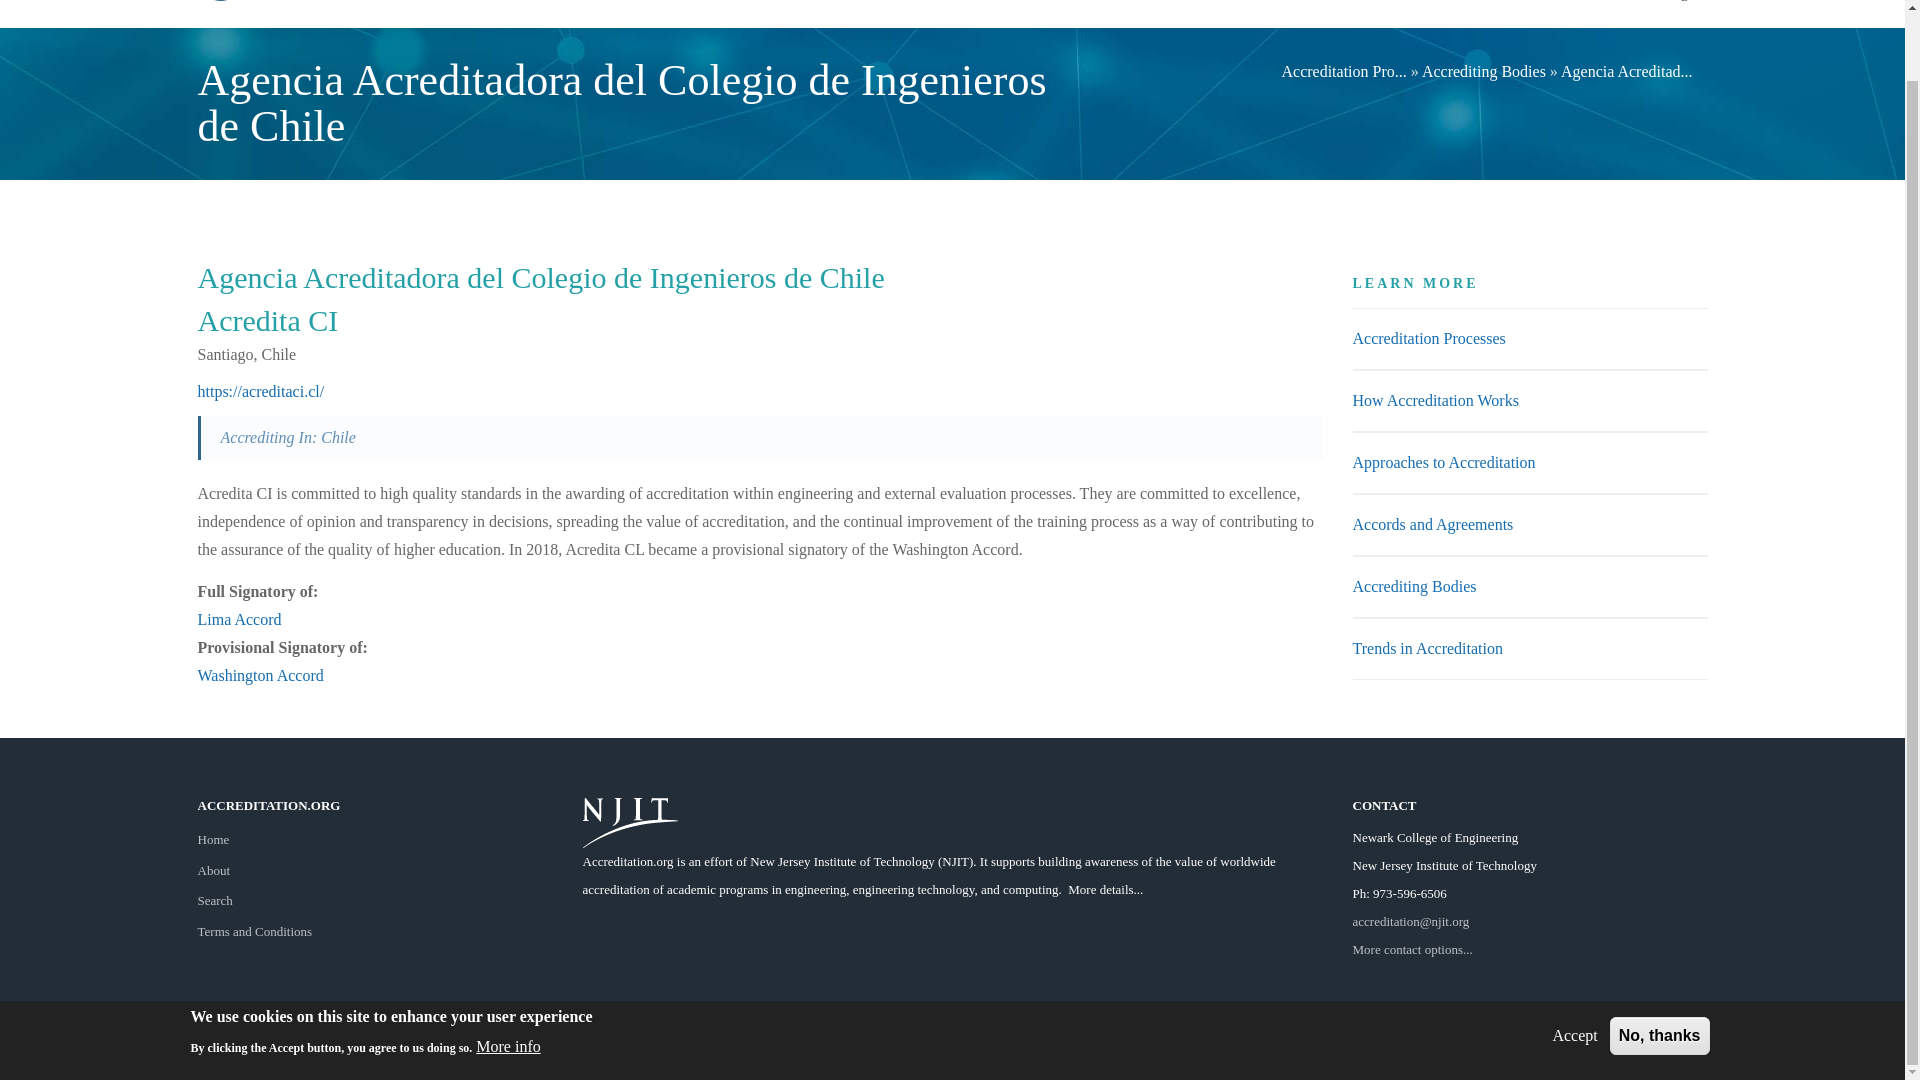 The height and width of the screenshot is (1080, 1920). What do you see at coordinates (1432, 524) in the screenshot?
I see `Accords and Agreements` at bounding box center [1432, 524].